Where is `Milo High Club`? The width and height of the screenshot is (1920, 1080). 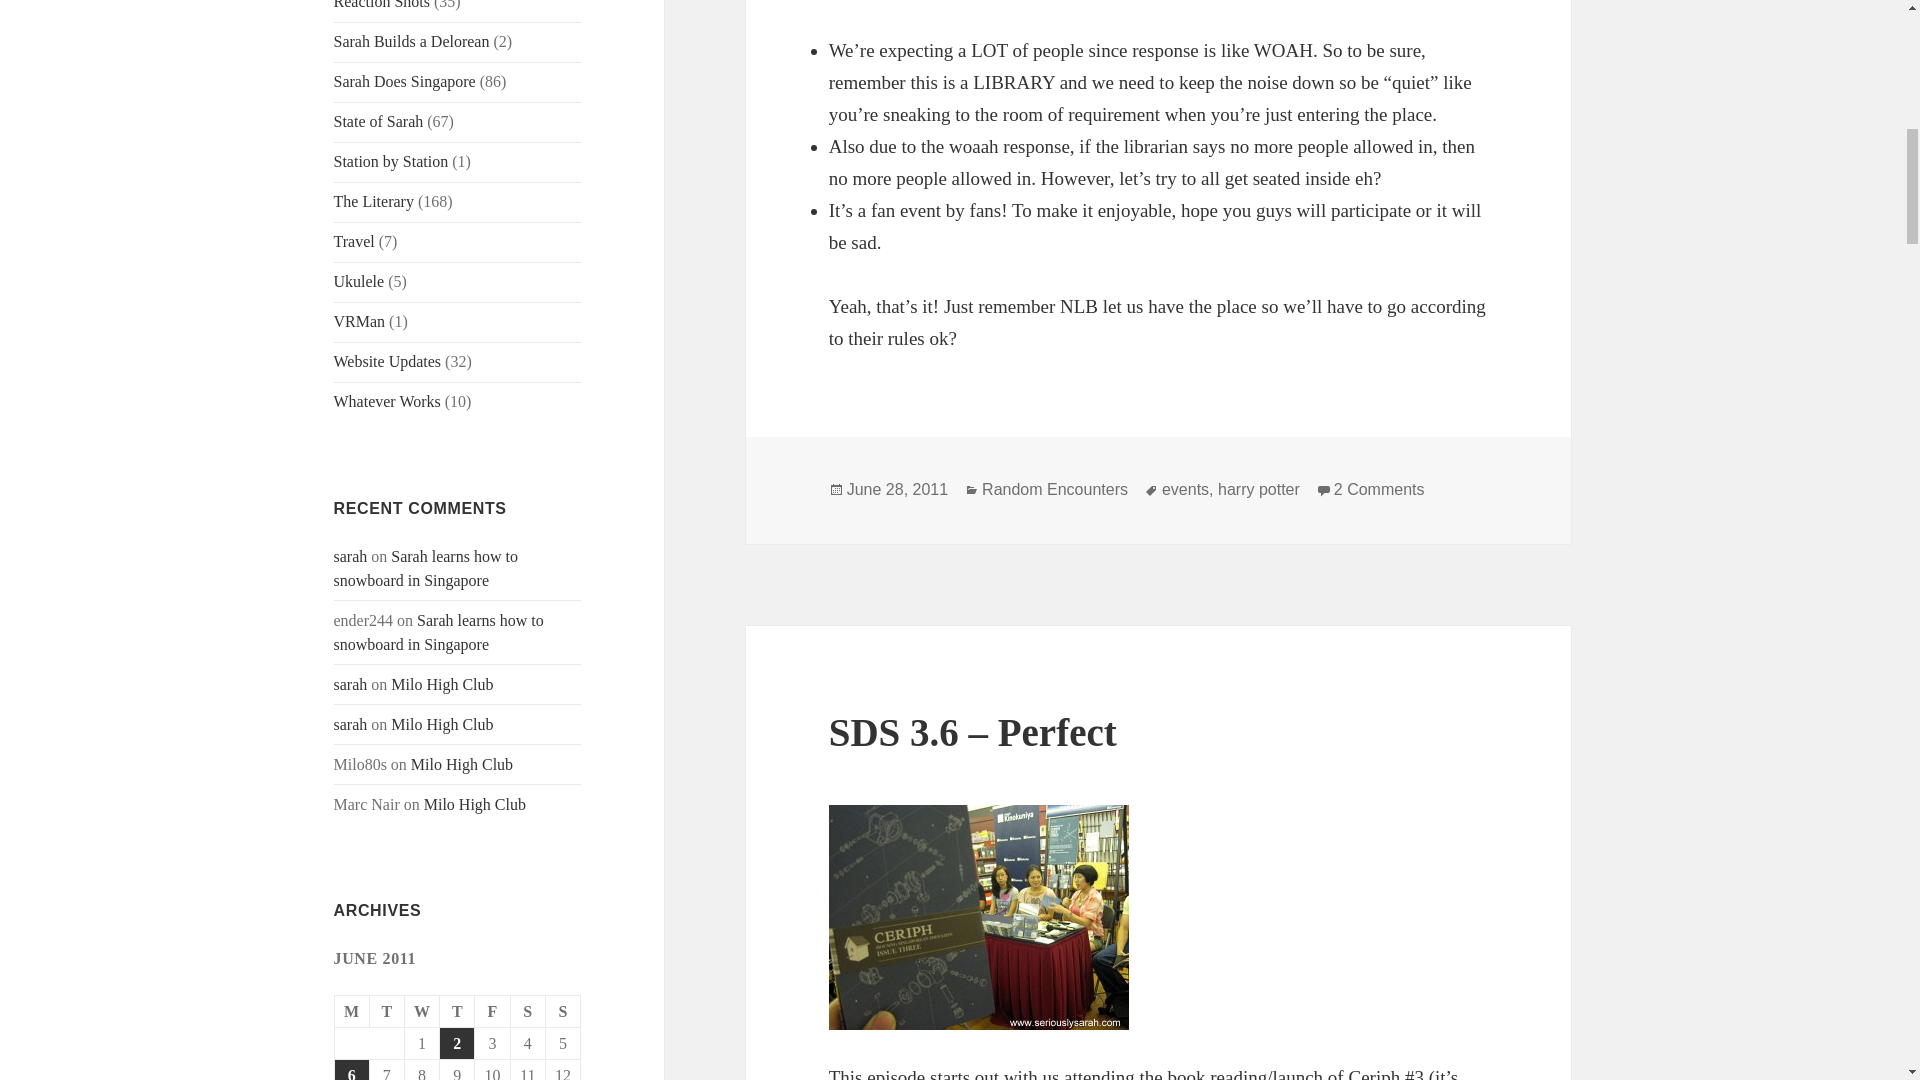
Milo High Club is located at coordinates (442, 724).